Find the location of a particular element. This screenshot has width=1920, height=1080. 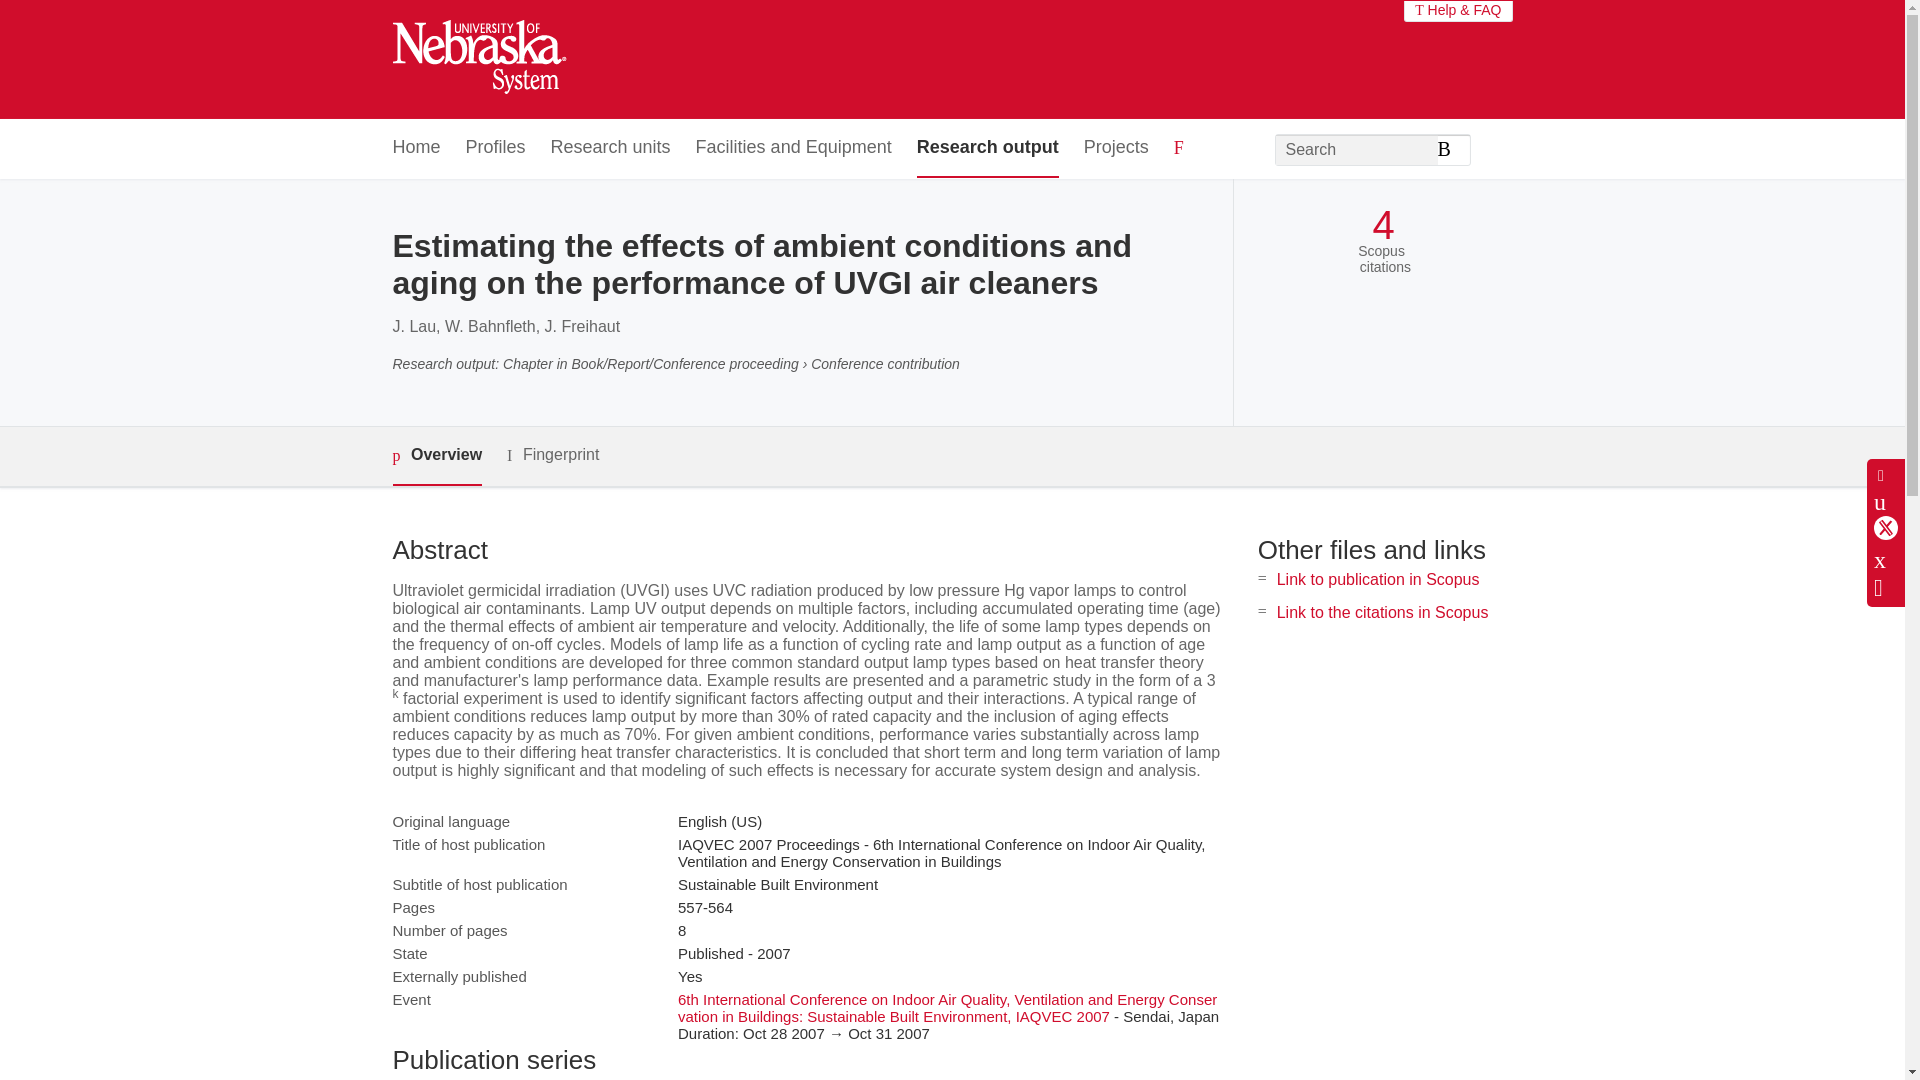

Link to publication in Scopus is located at coordinates (1378, 579).